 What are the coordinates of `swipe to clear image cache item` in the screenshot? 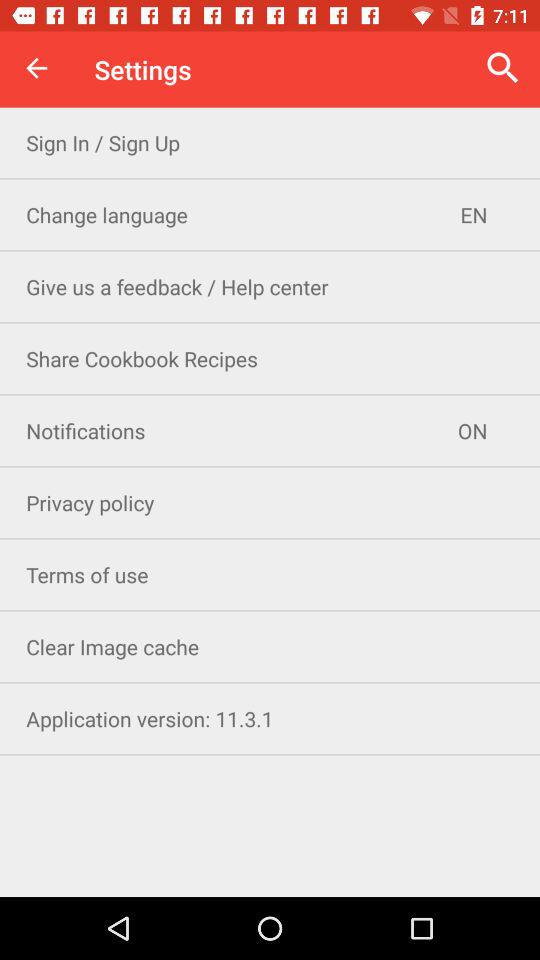 It's located at (270, 646).